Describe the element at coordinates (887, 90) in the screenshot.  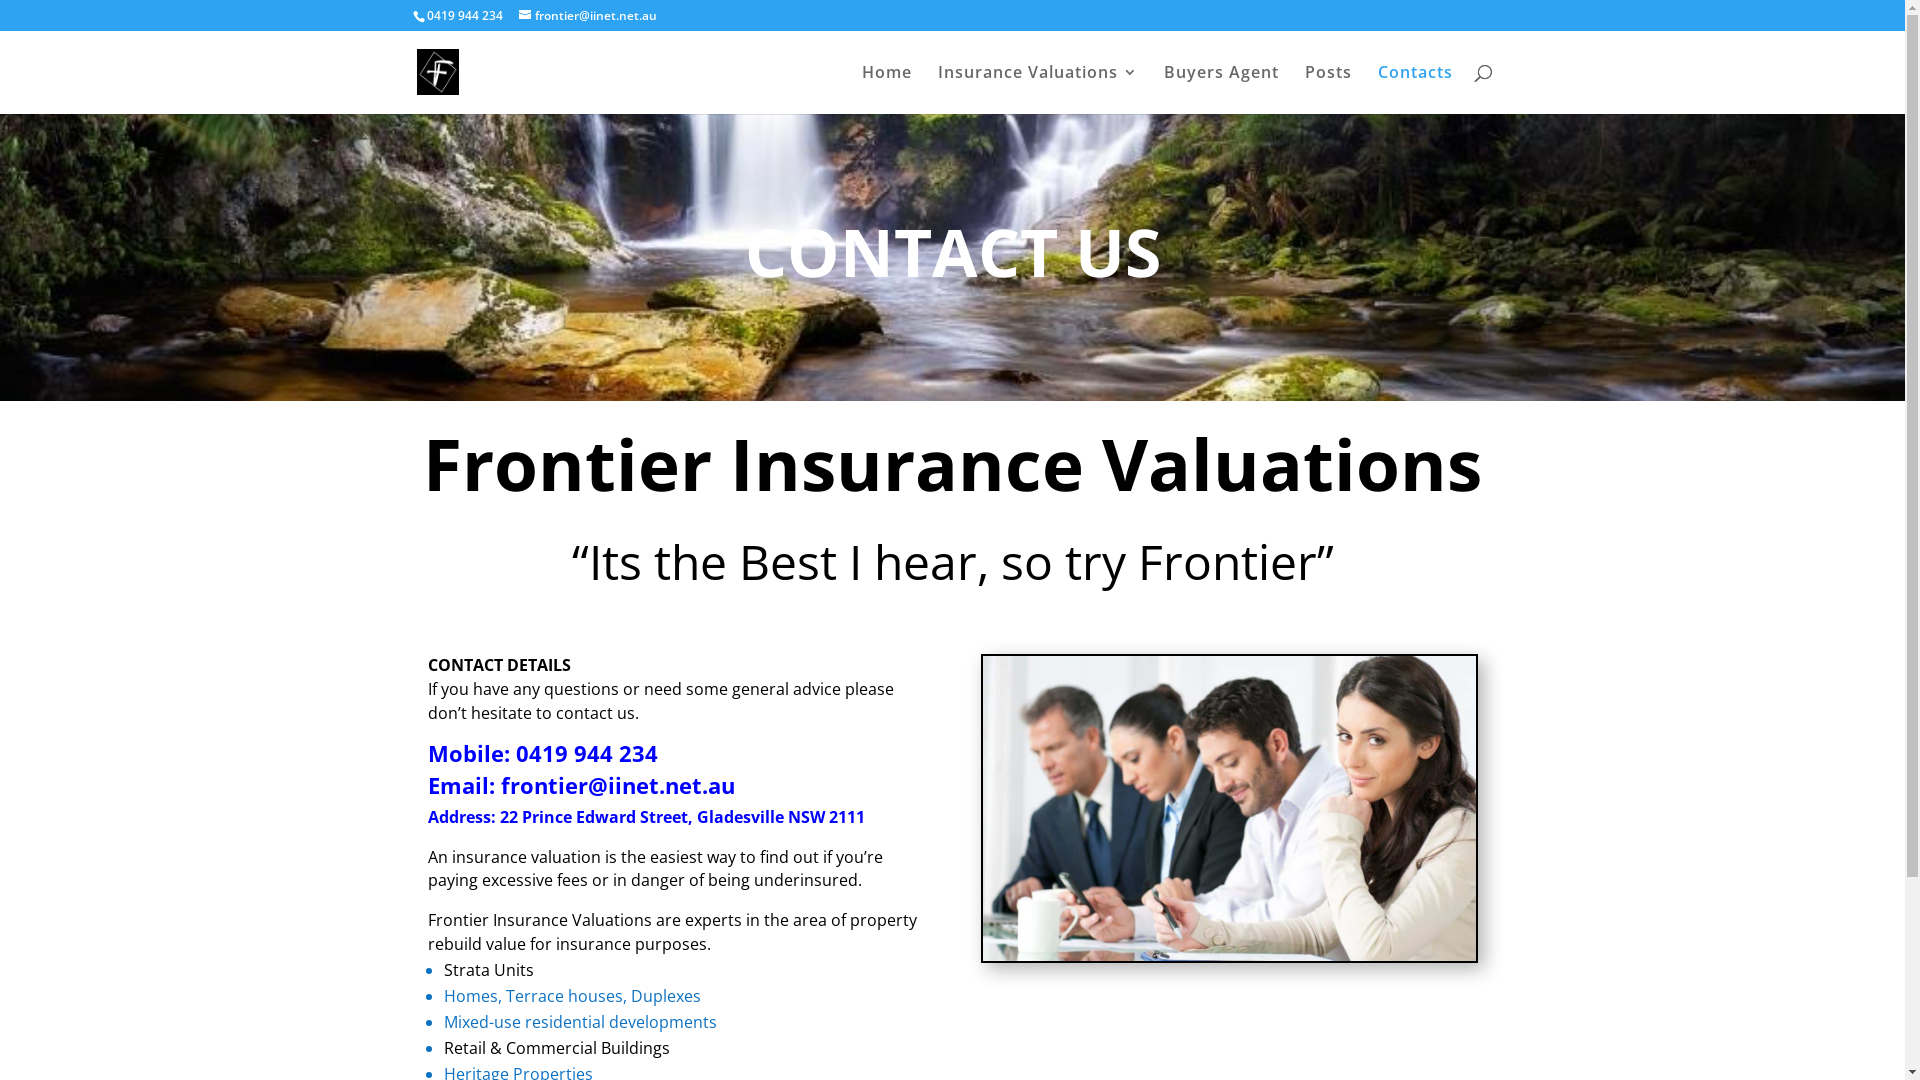
I see `Home` at that location.